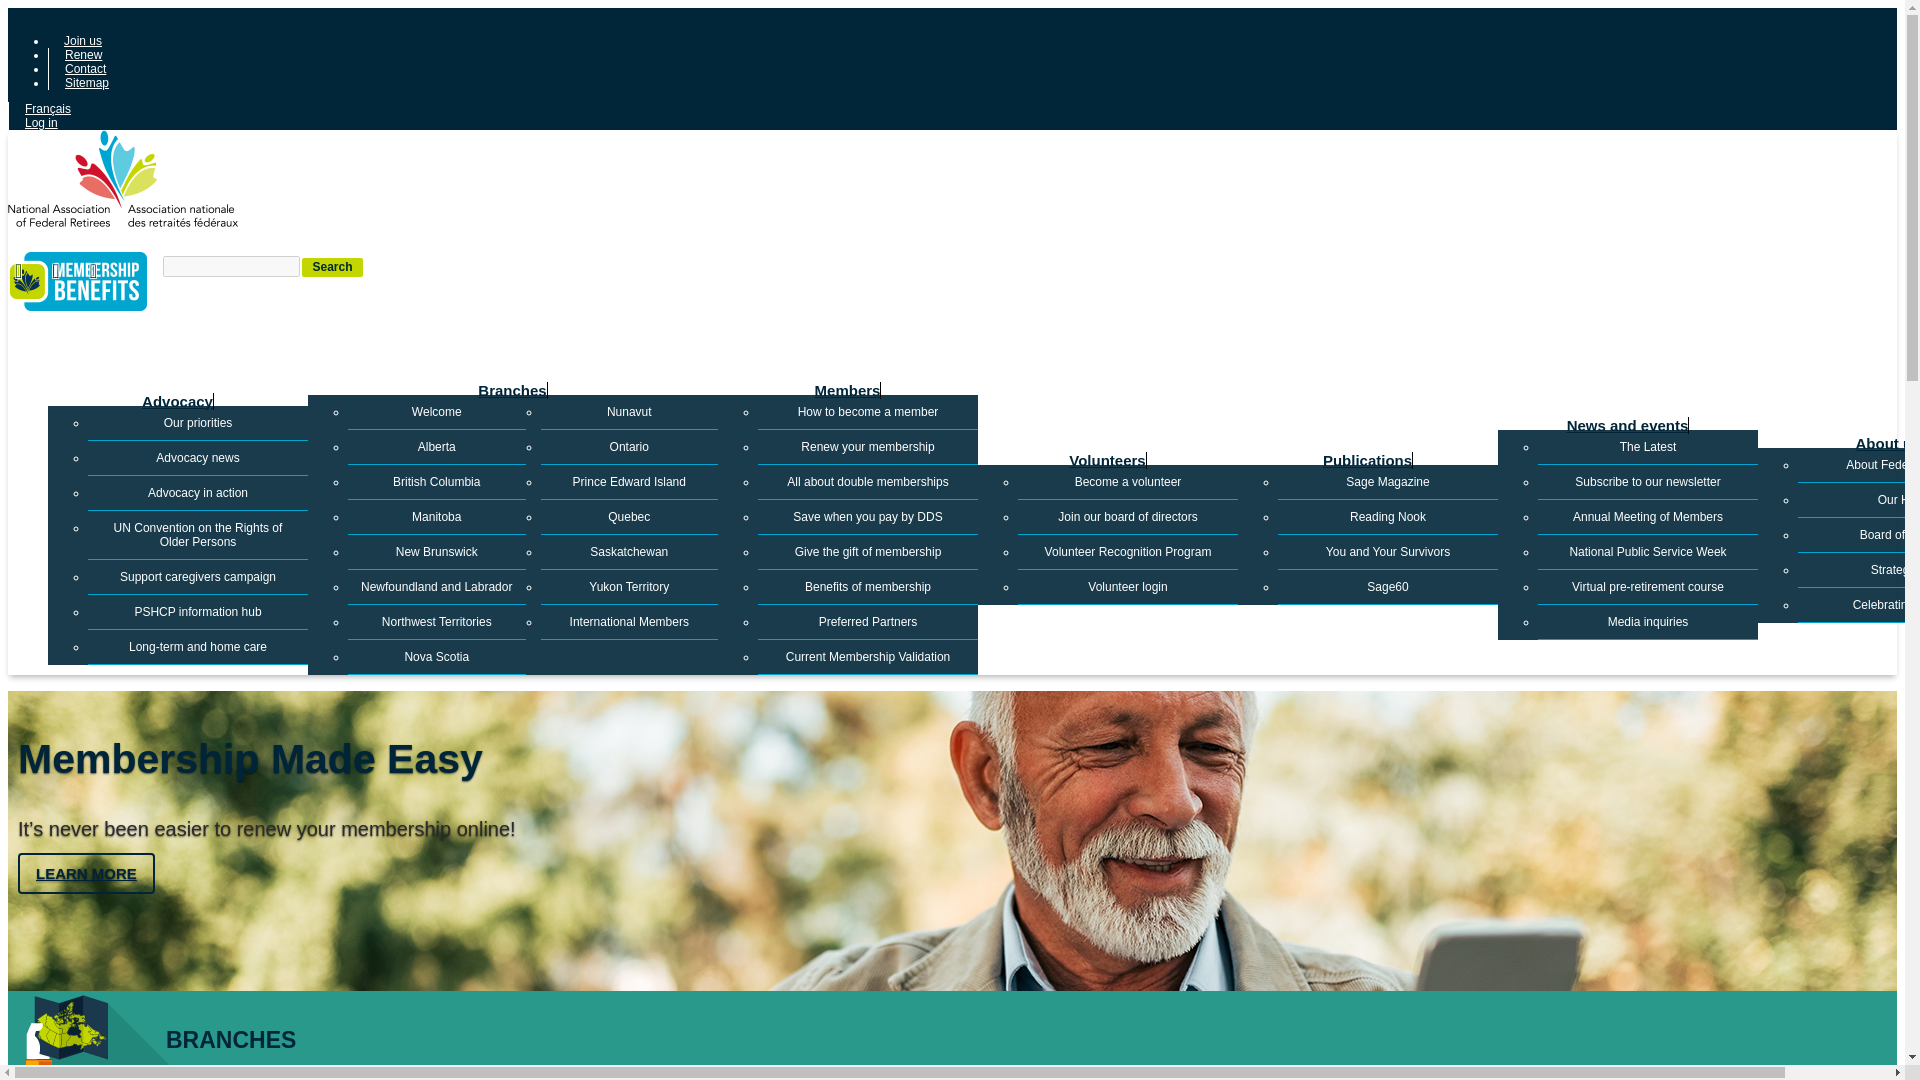  Describe the element at coordinates (848, 390) in the screenshot. I see `Members` at that location.